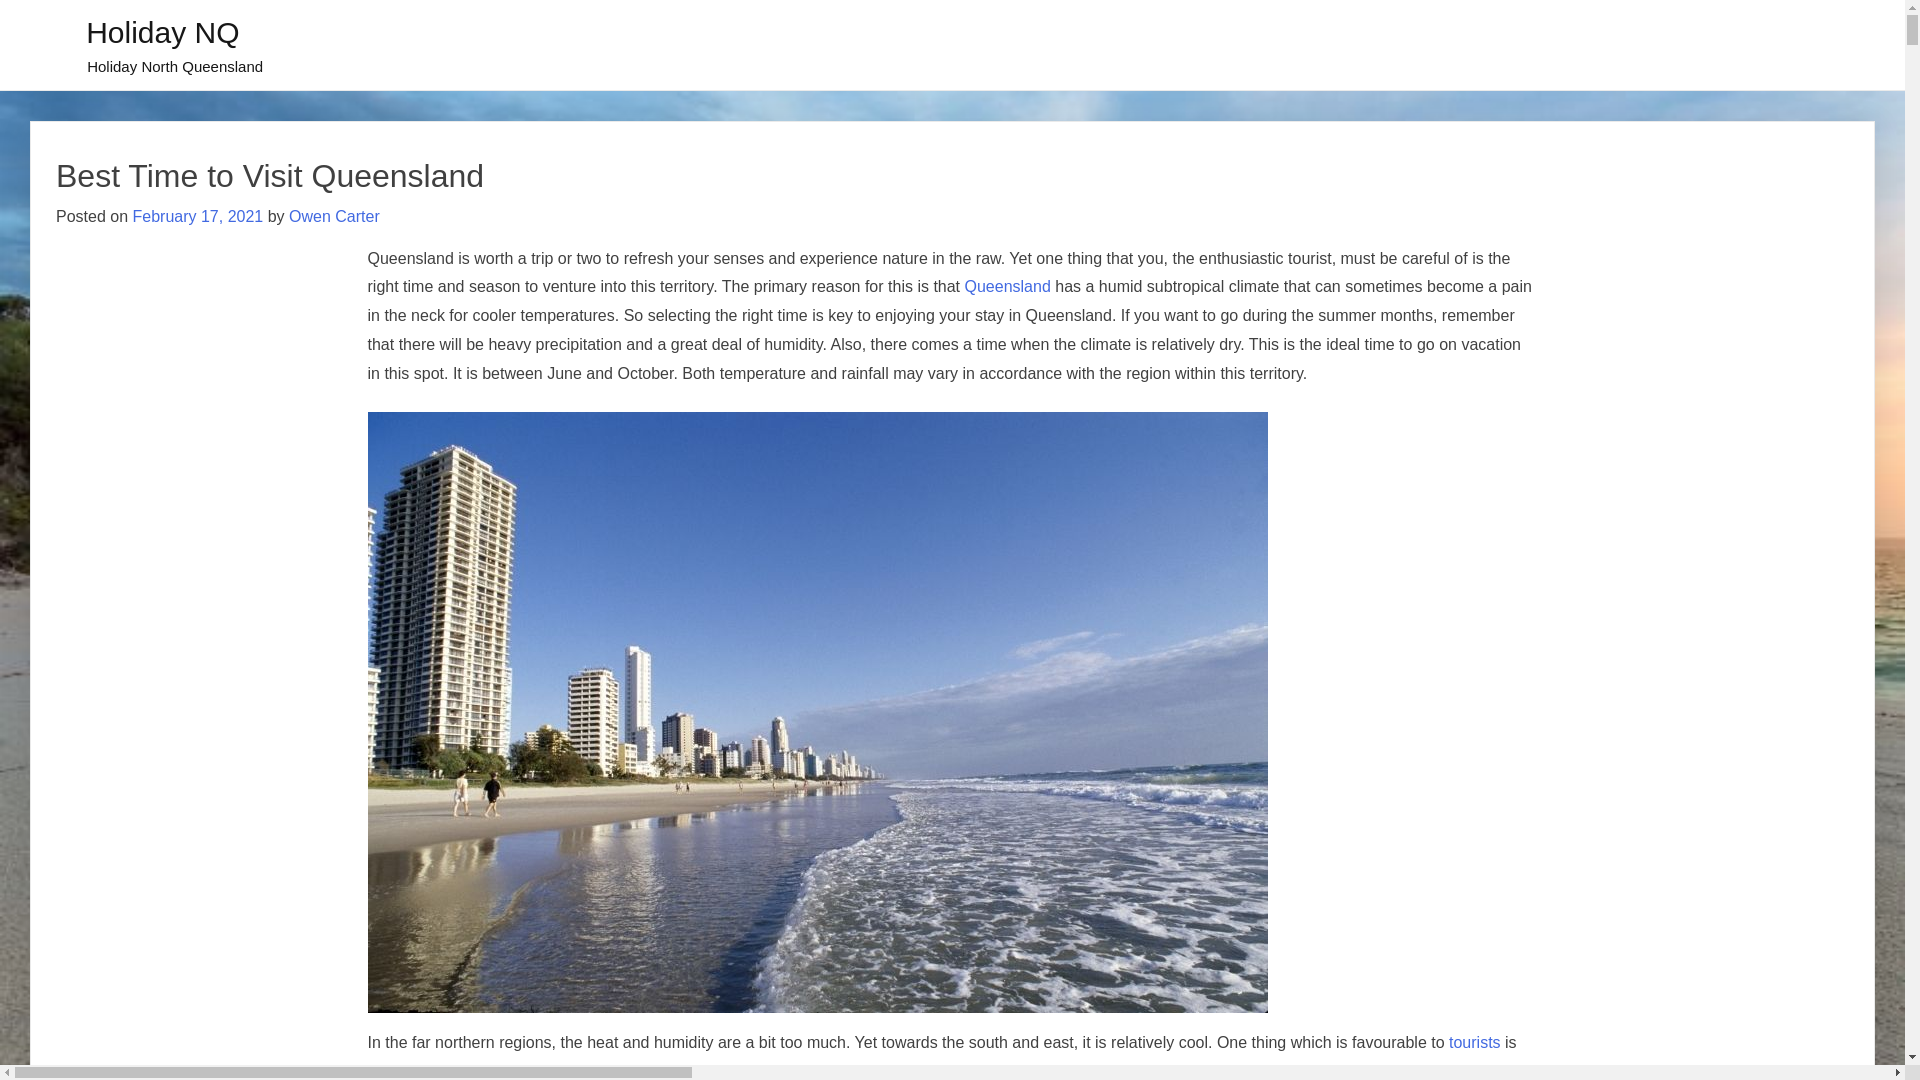 Image resolution: width=1920 pixels, height=1080 pixels. What do you see at coordinates (162, 32) in the screenshot?
I see `Holiday NQ` at bounding box center [162, 32].